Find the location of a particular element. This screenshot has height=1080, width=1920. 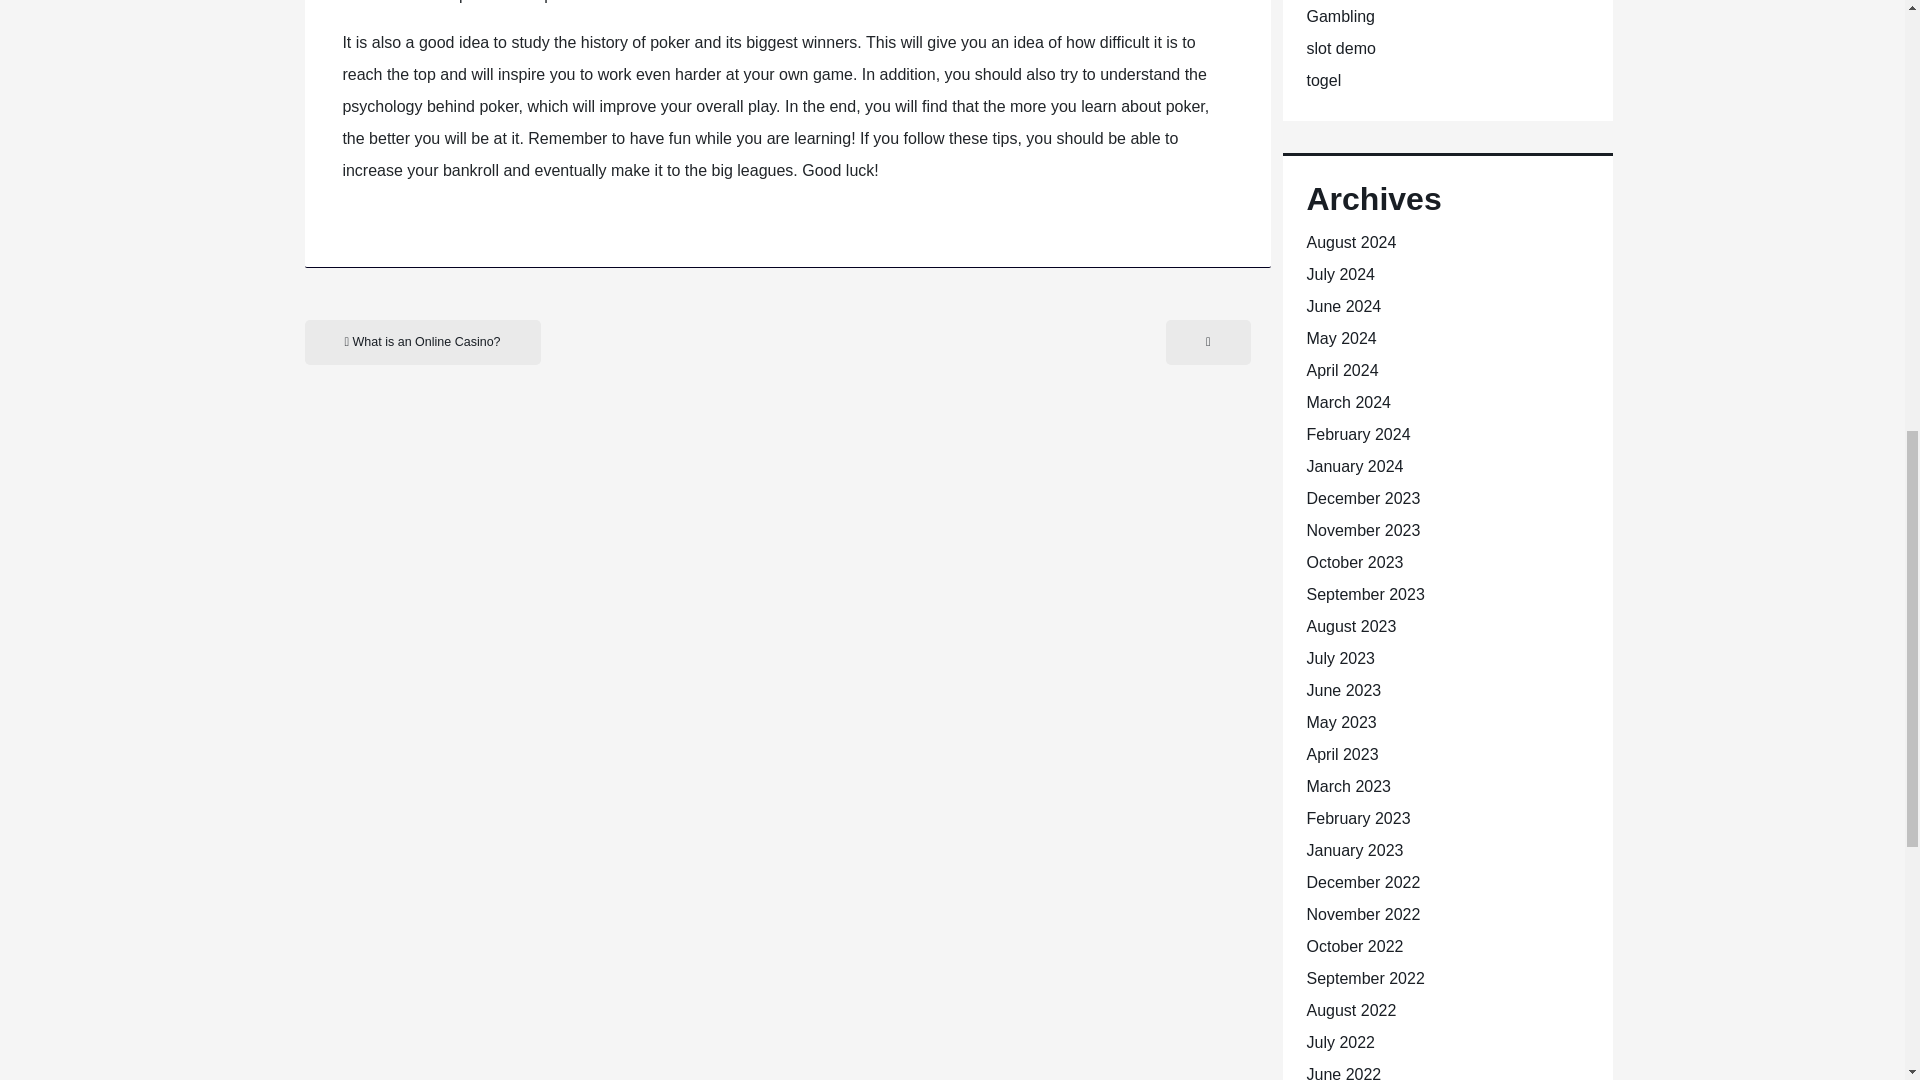

July 2023 is located at coordinates (1340, 658).